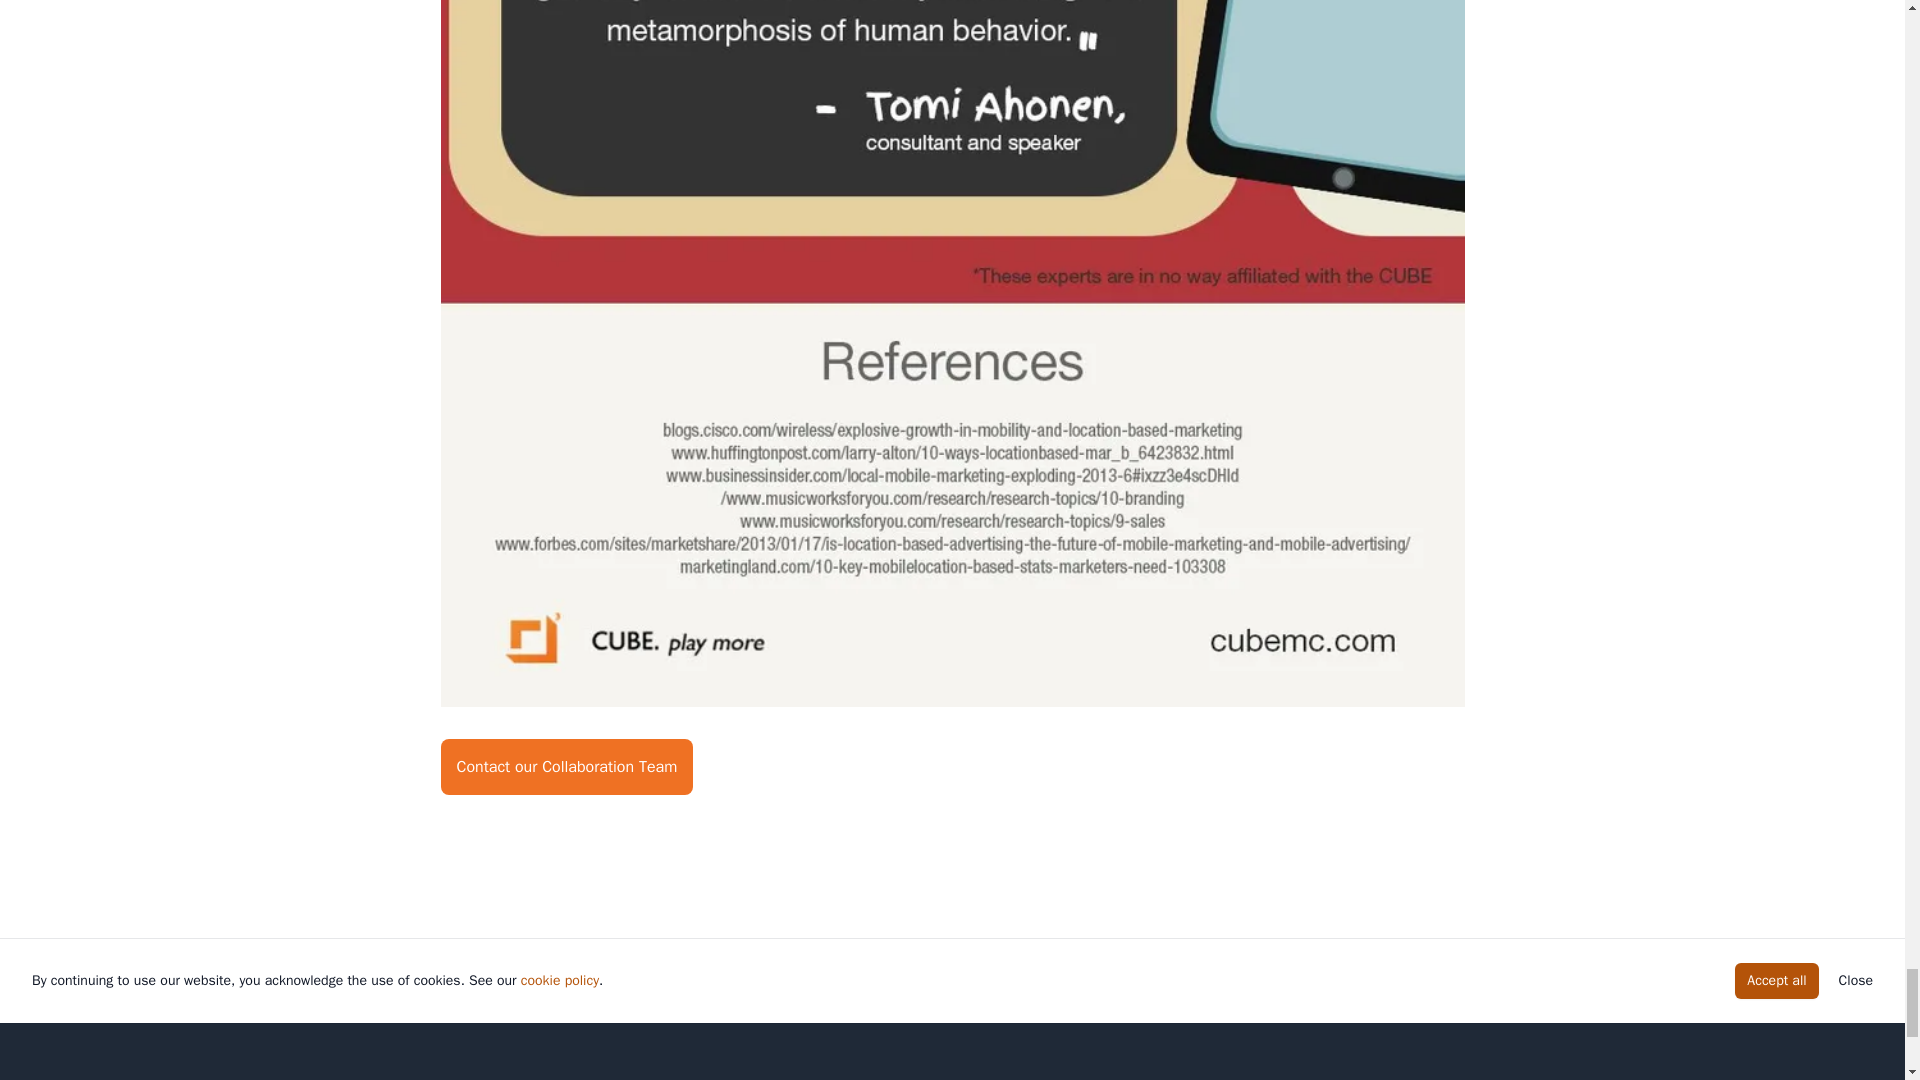  I want to click on Contact our Collaboration Team, so click(566, 766).